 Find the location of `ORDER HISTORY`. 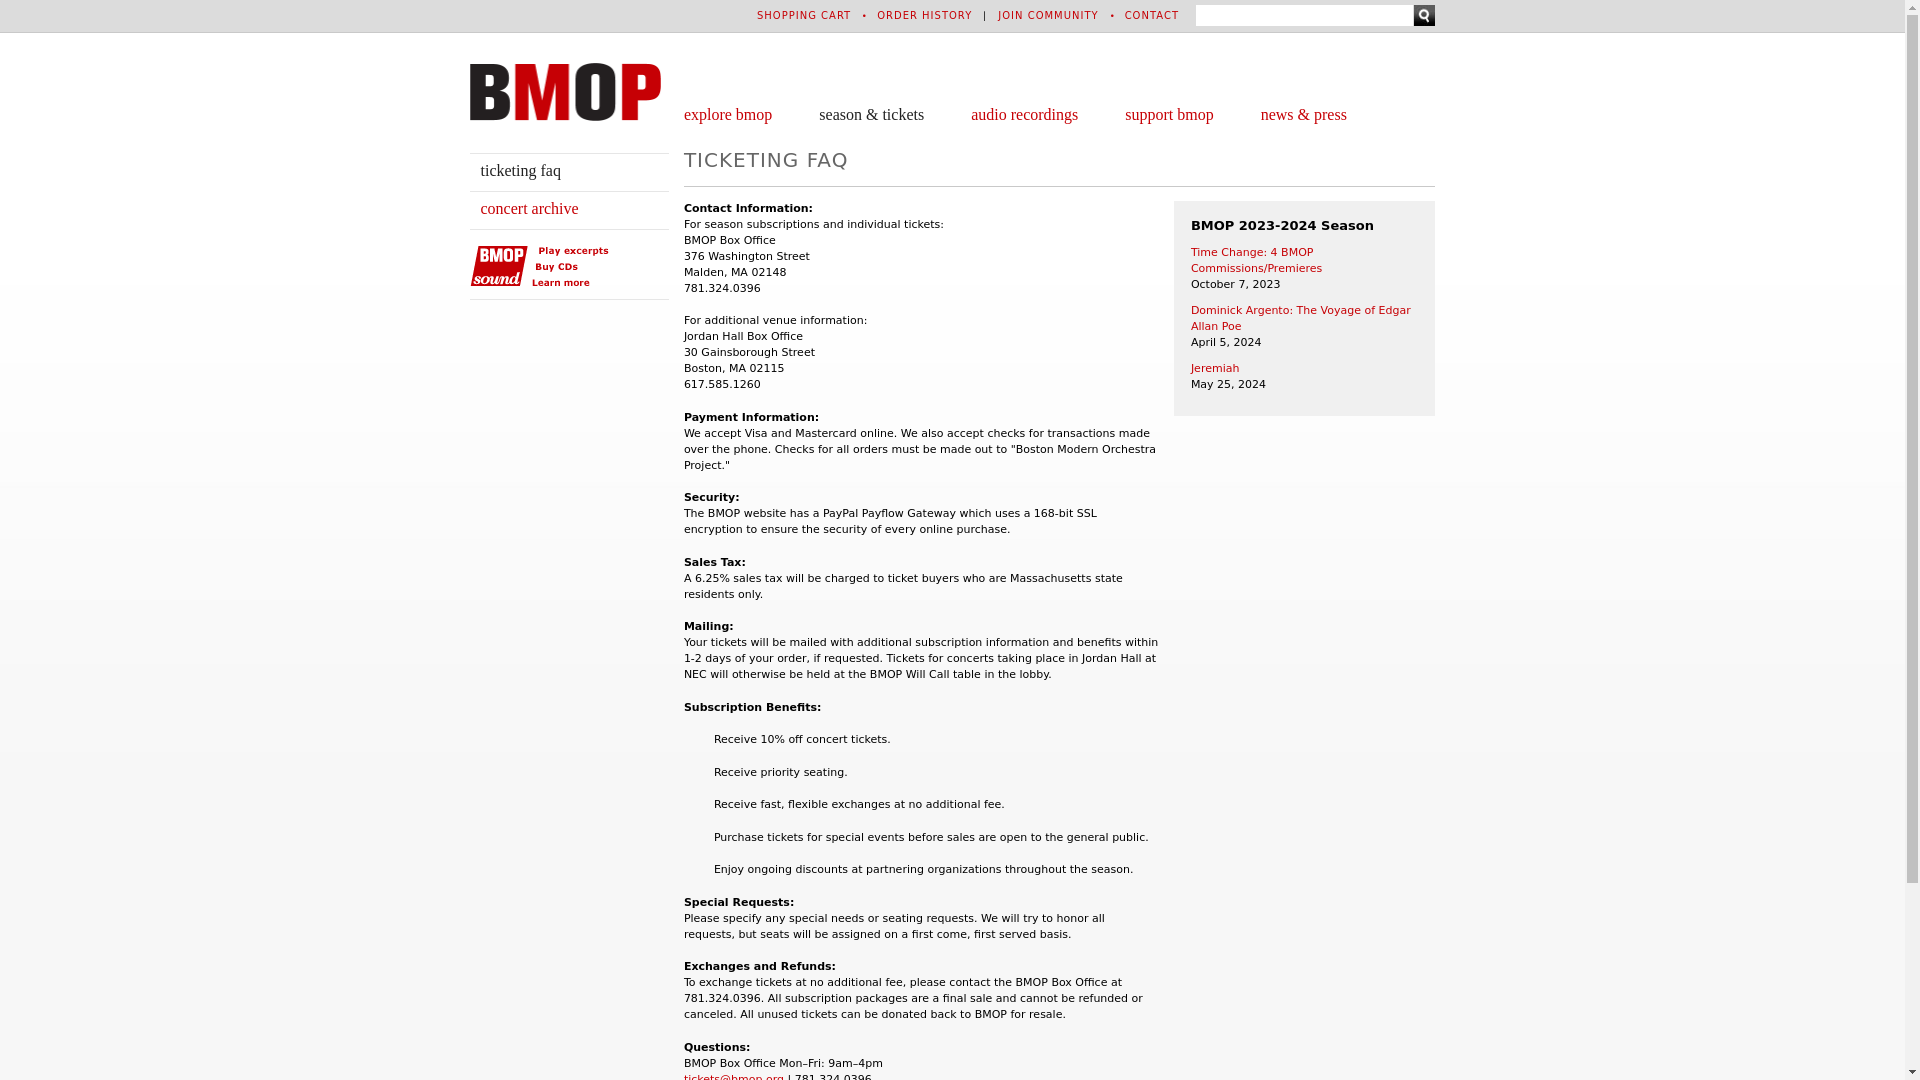

ORDER HISTORY is located at coordinates (924, 14).